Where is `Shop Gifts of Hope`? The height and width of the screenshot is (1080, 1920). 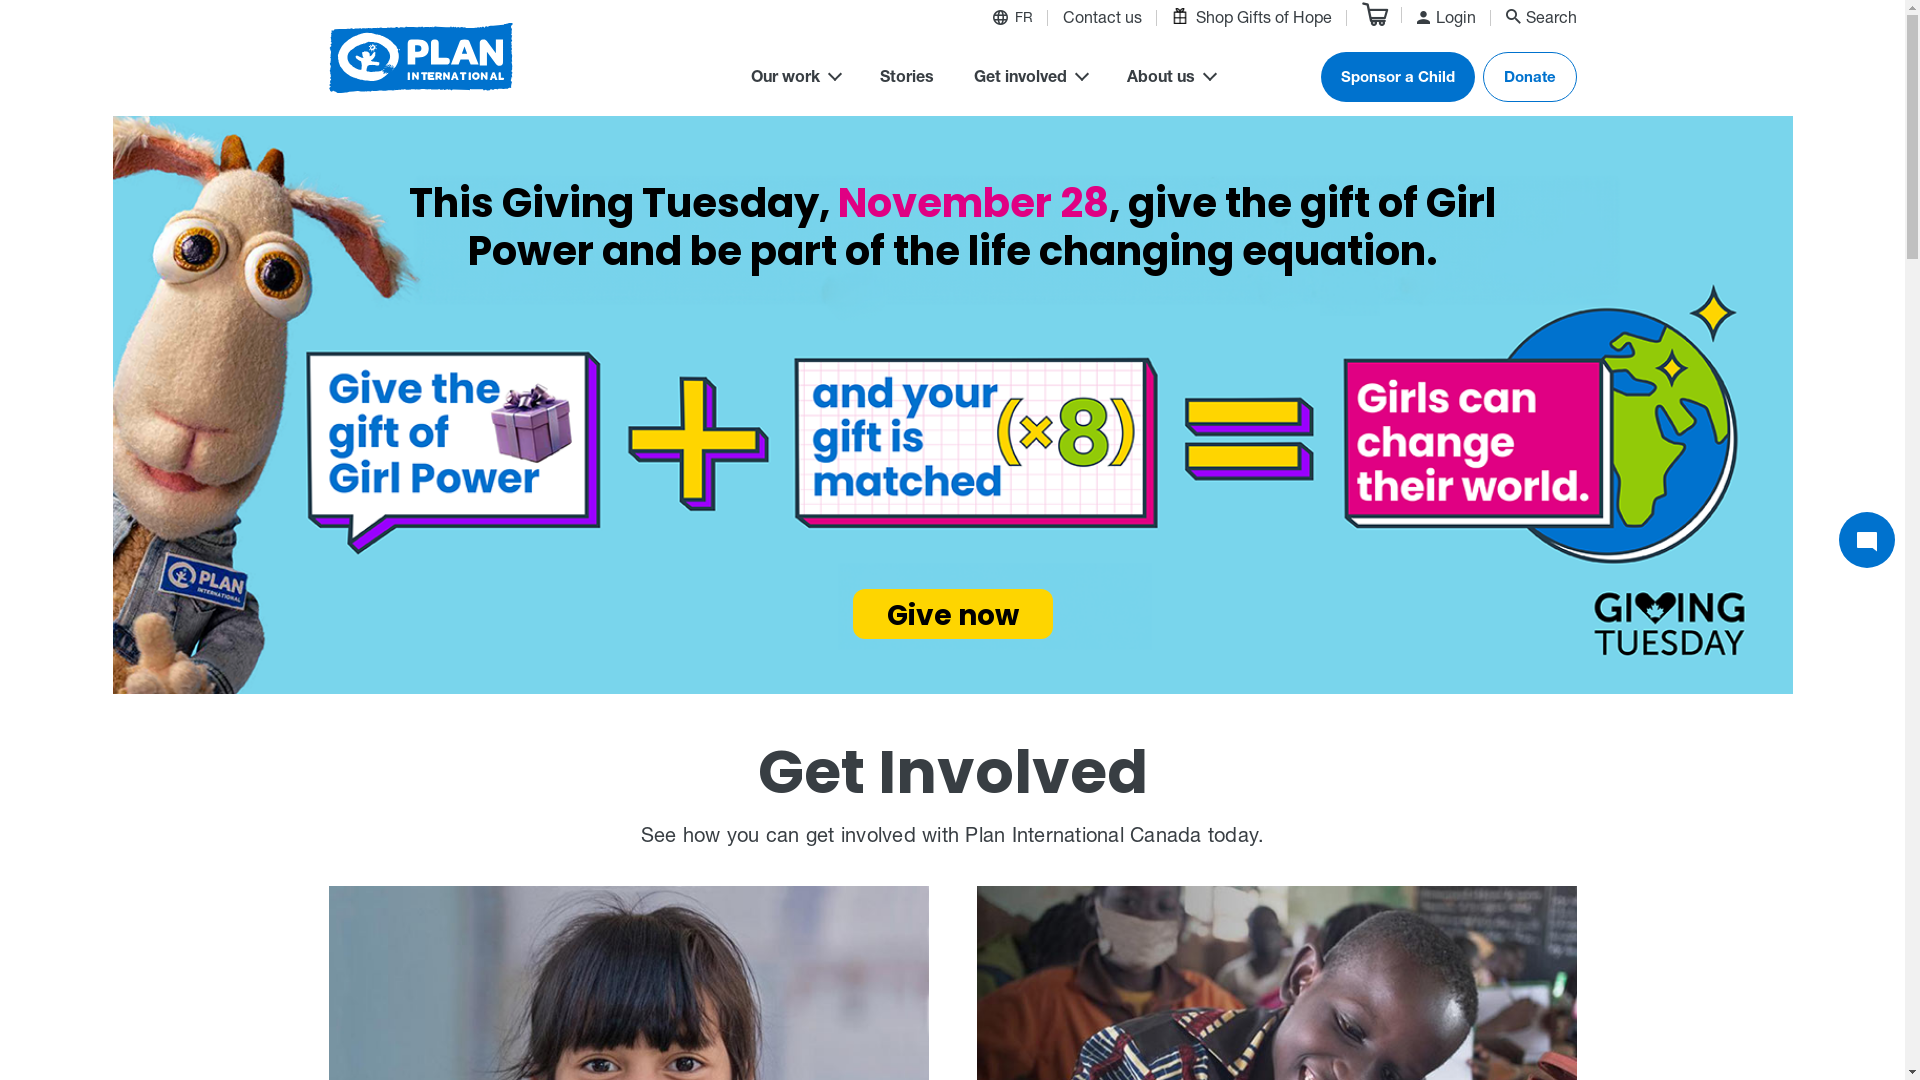
Shop Gifts of Hope is located at coordinates (1252, 18).